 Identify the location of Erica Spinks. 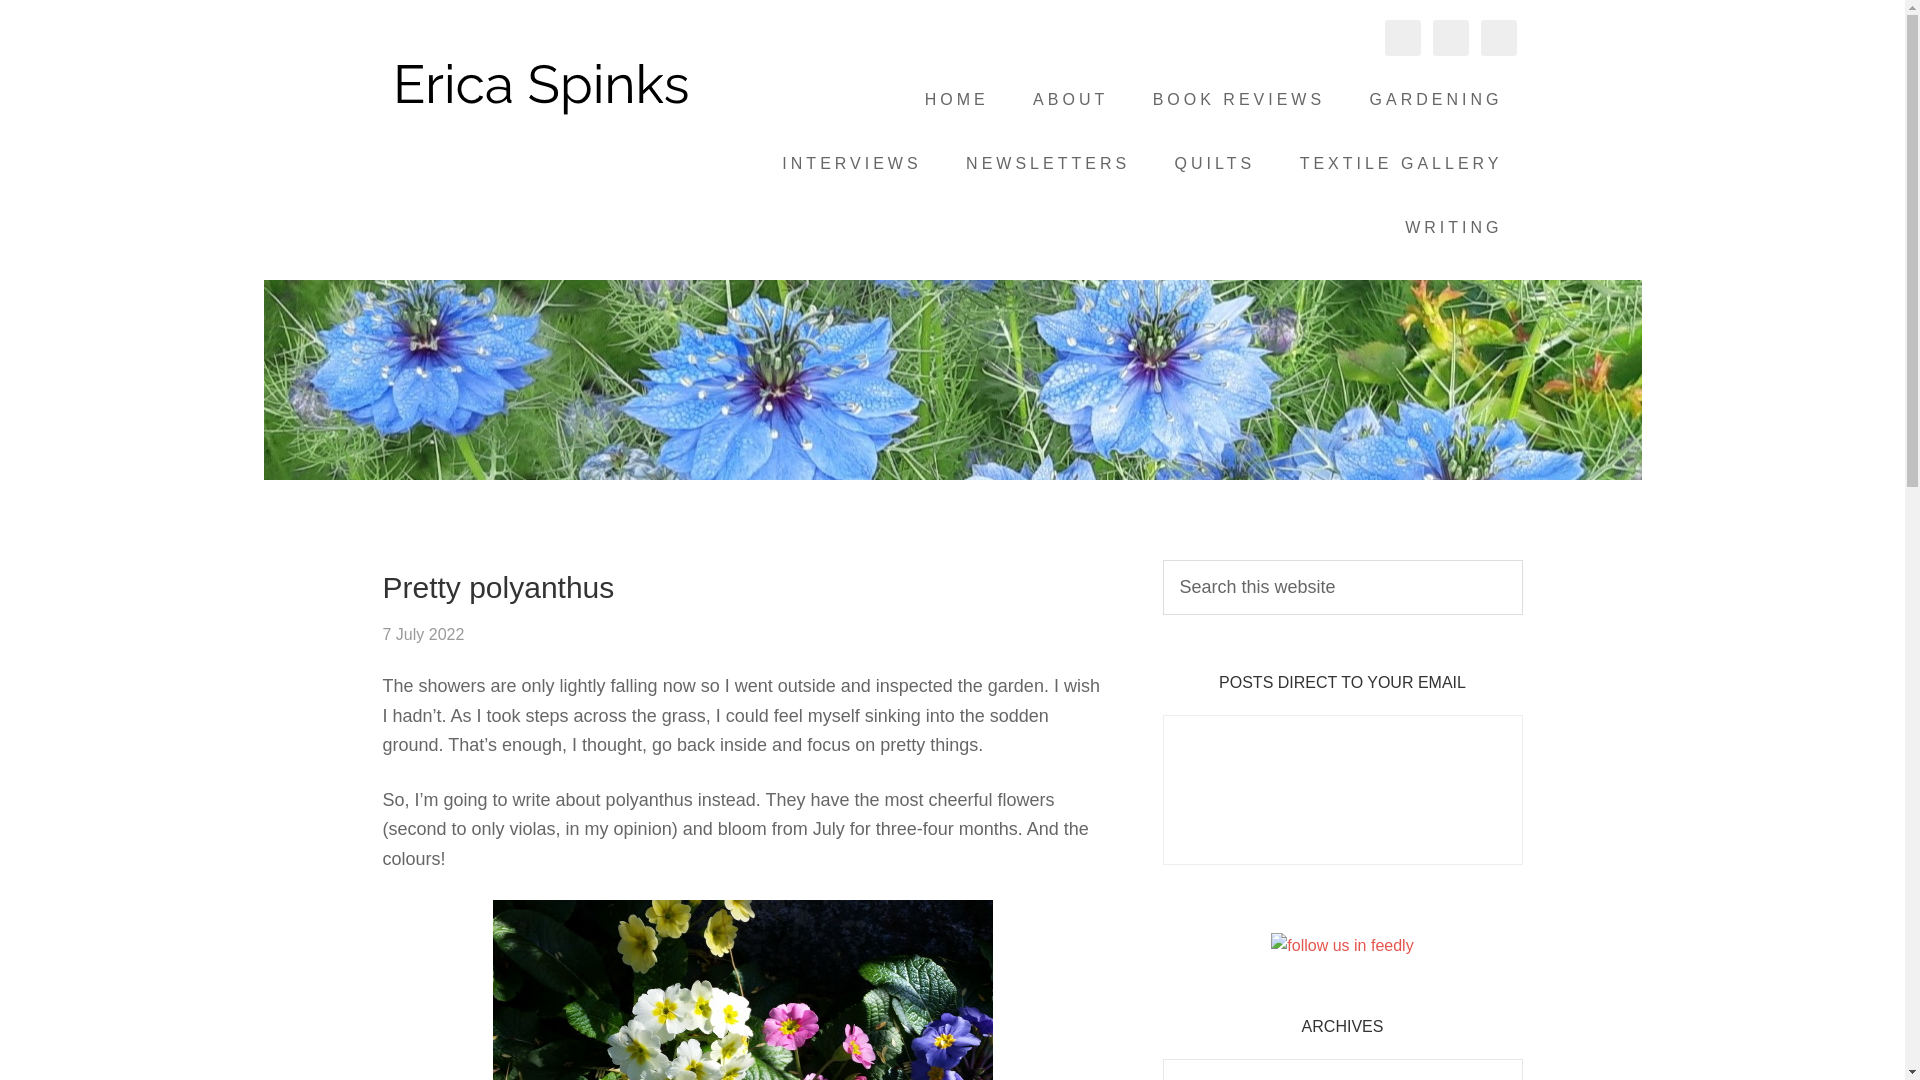
(542, 90).